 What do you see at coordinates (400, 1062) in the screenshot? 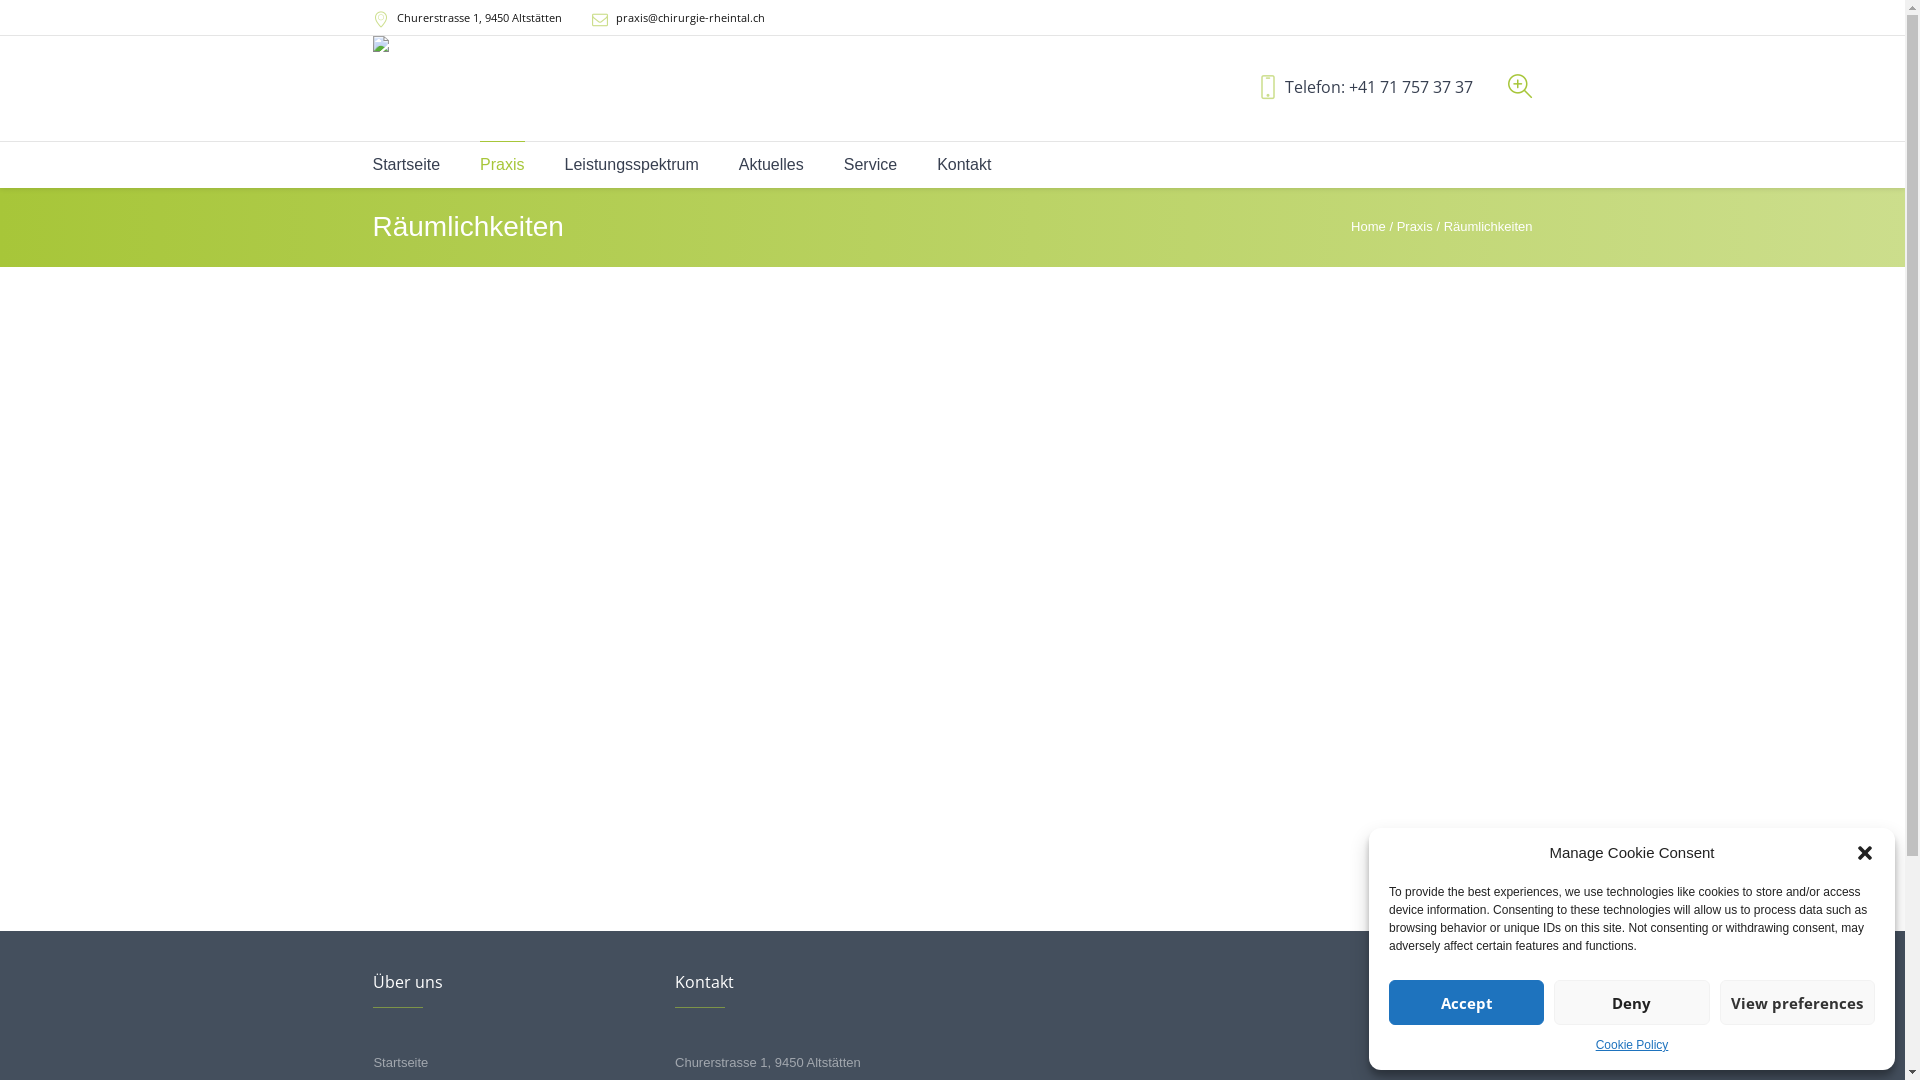
I see `Startseite` at bounding box center [400, 1062].